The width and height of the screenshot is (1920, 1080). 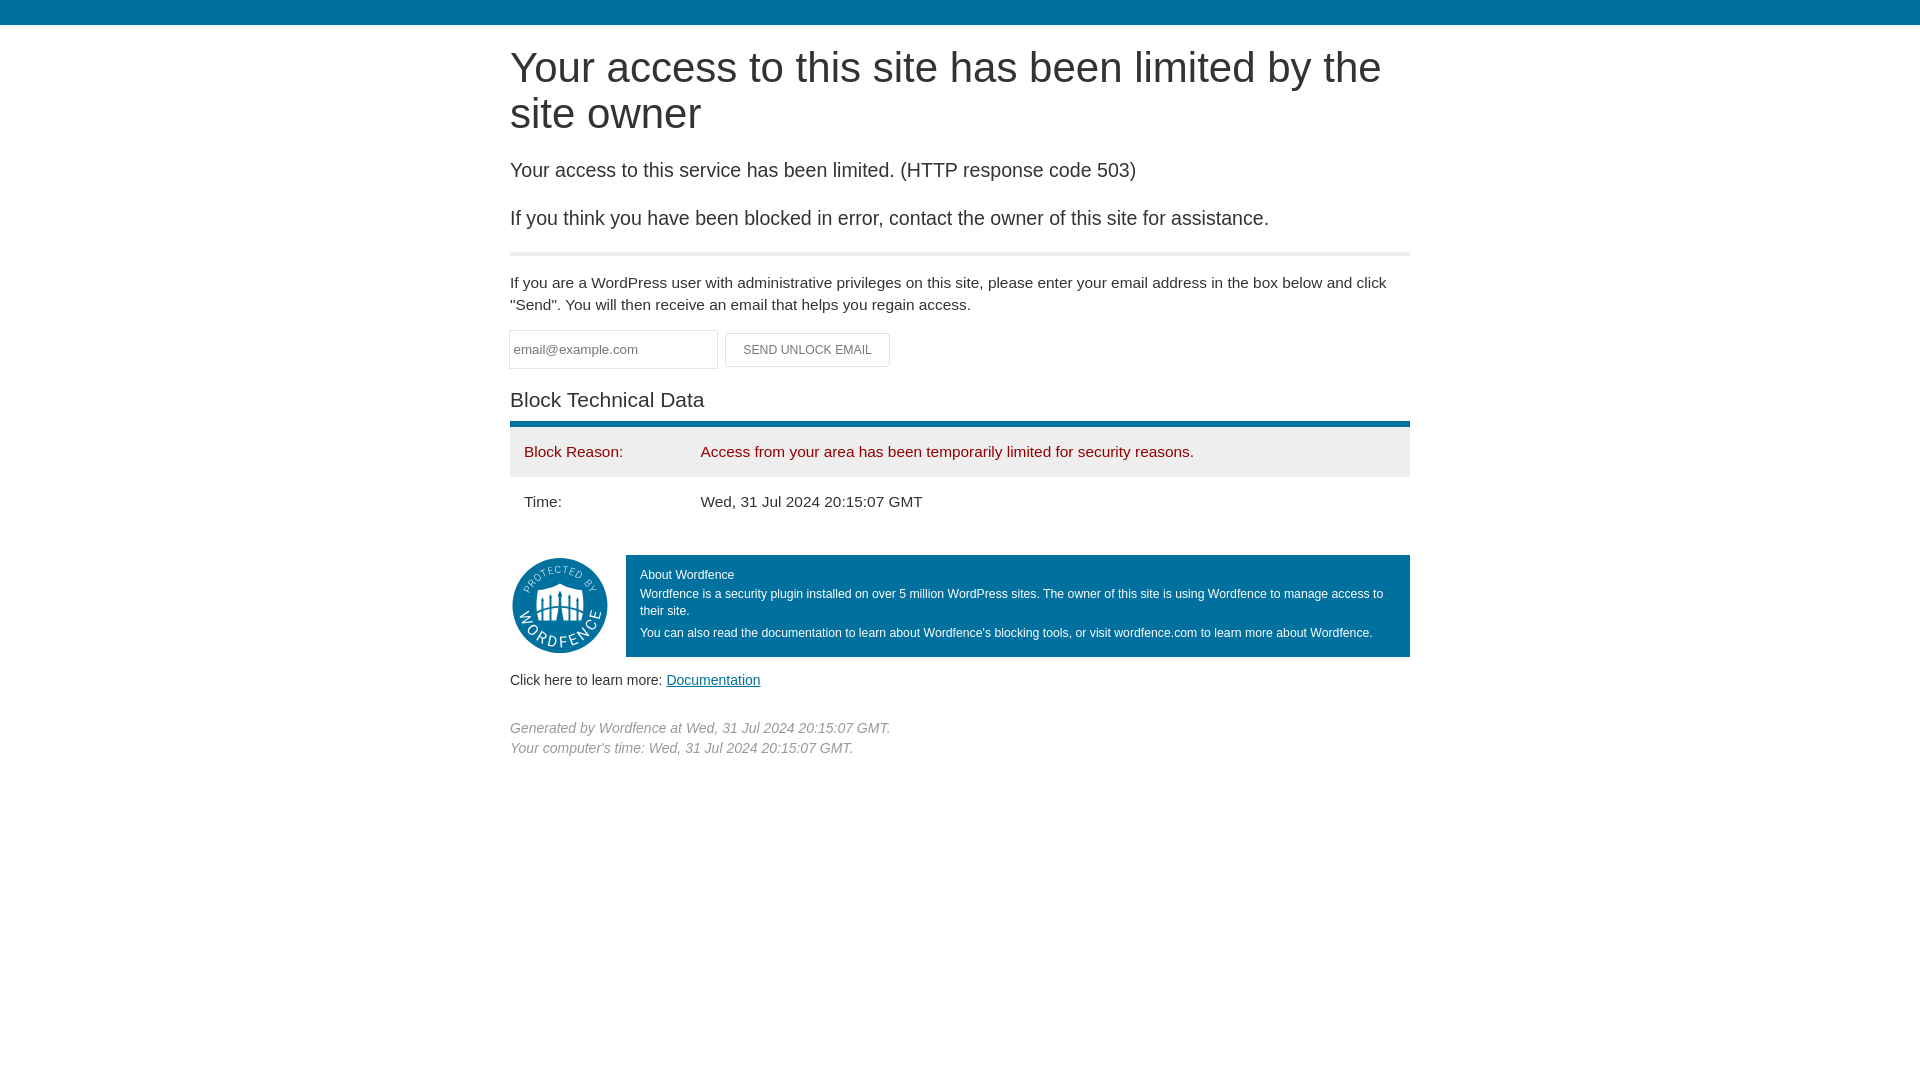 I want to click on Documentation, so click(x=713, y=679).